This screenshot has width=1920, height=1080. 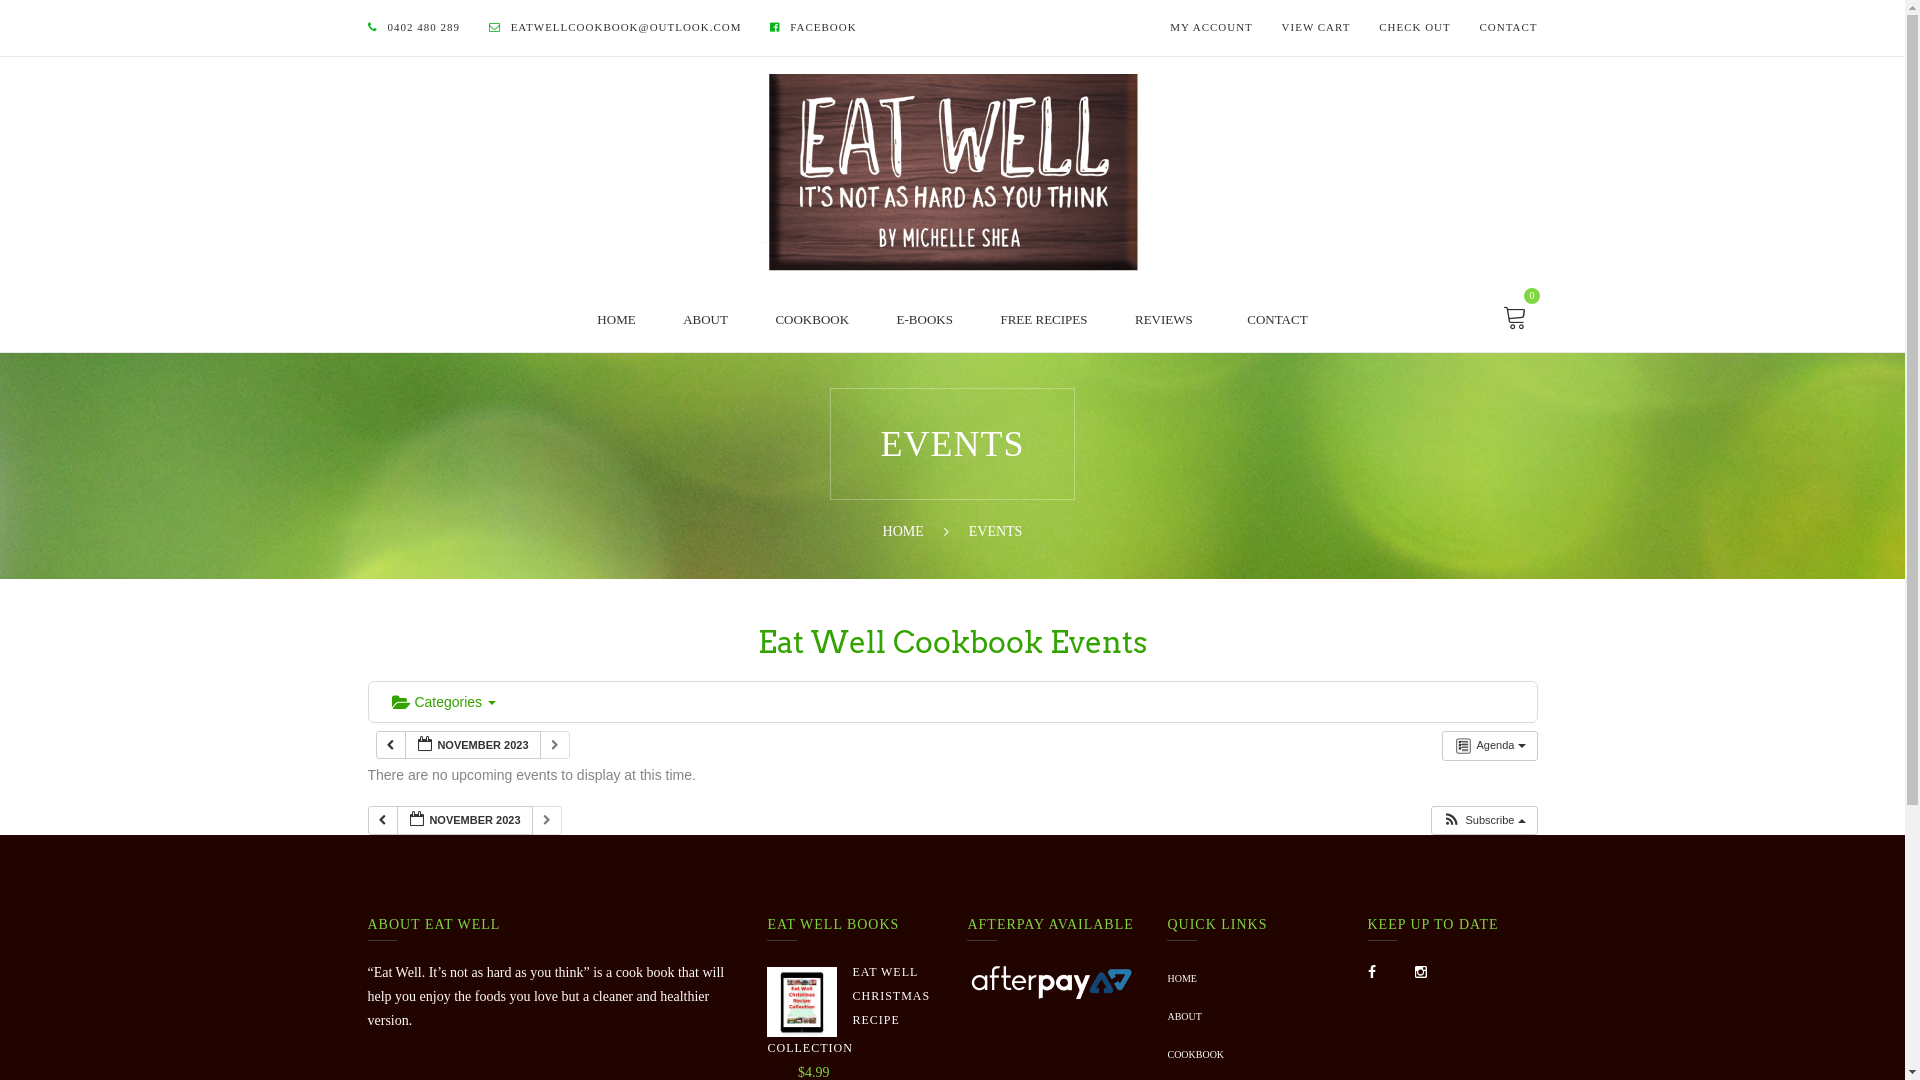 What do you see at coordinates (953, 171) in the screenshot?
I see `Cookbook & E-book Available` at bounding box center [953, 171].